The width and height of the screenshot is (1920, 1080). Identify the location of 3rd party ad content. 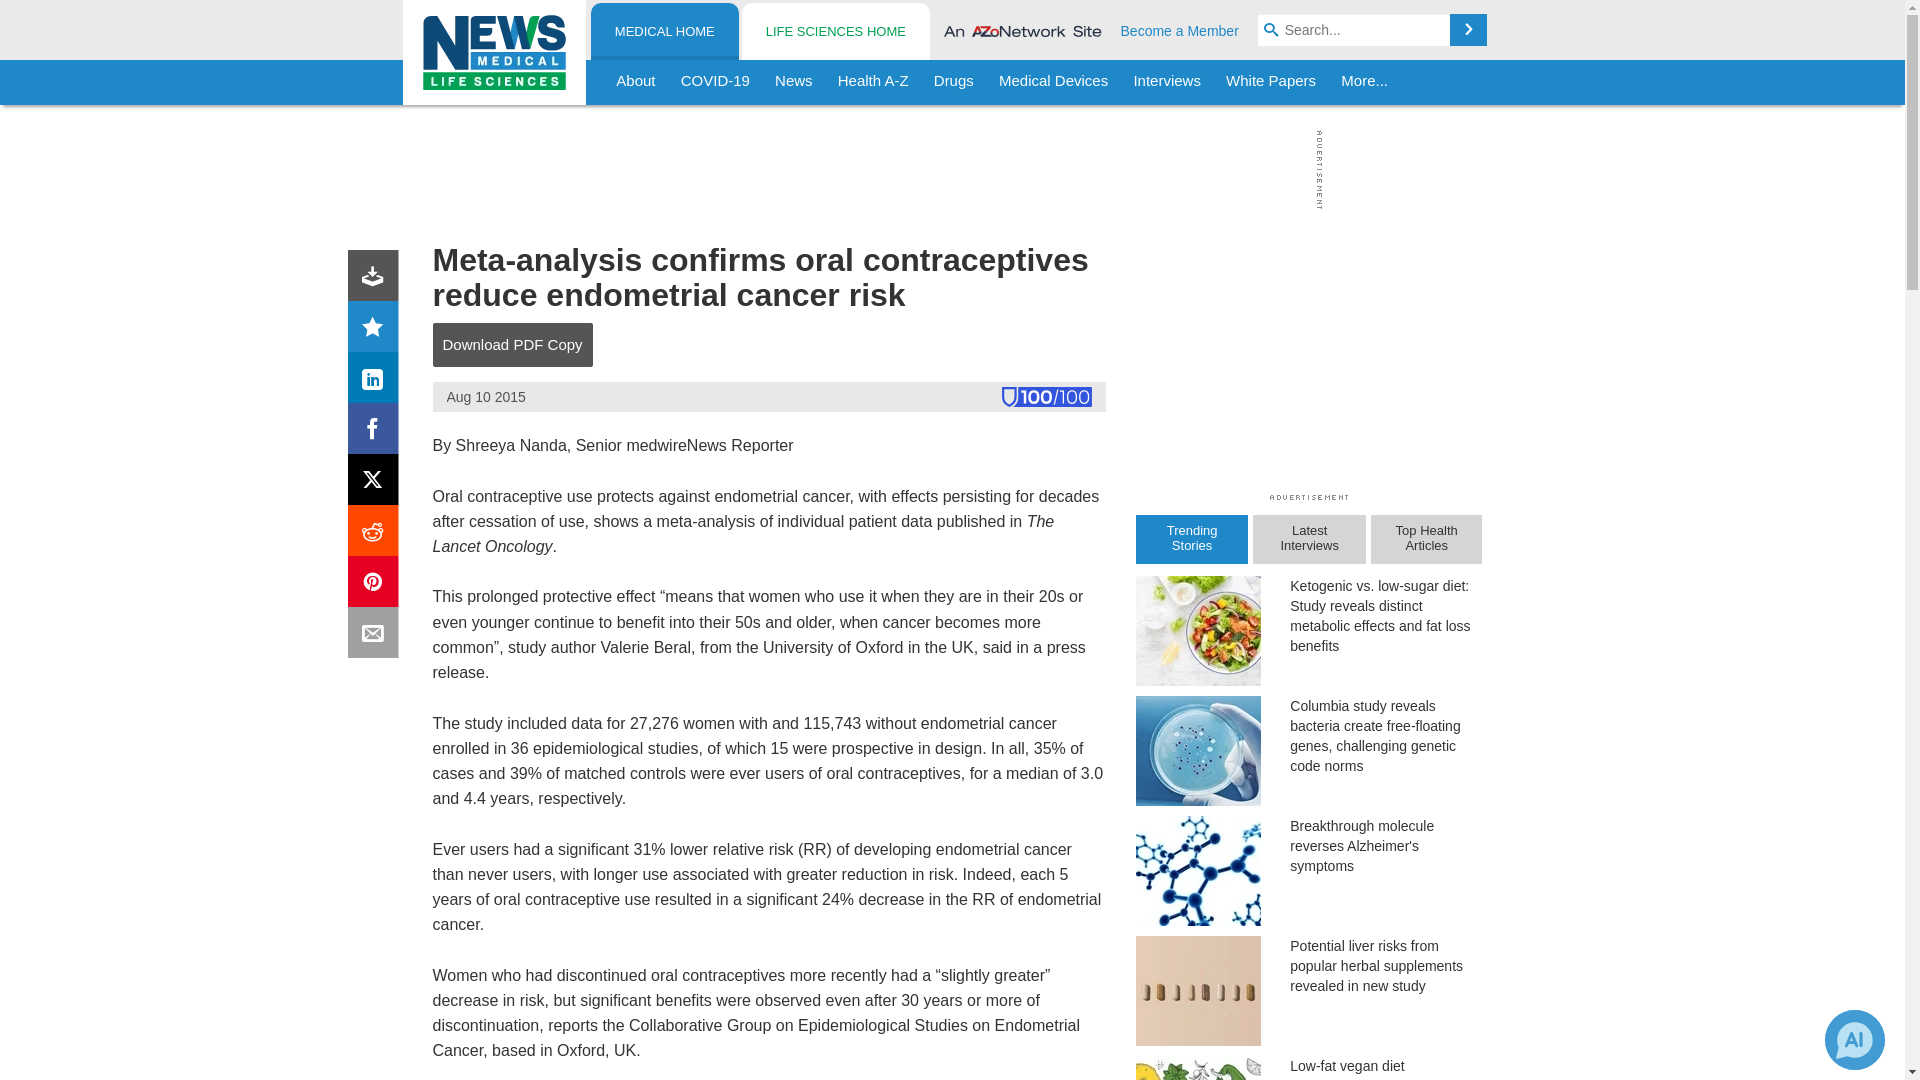
(947, 170).